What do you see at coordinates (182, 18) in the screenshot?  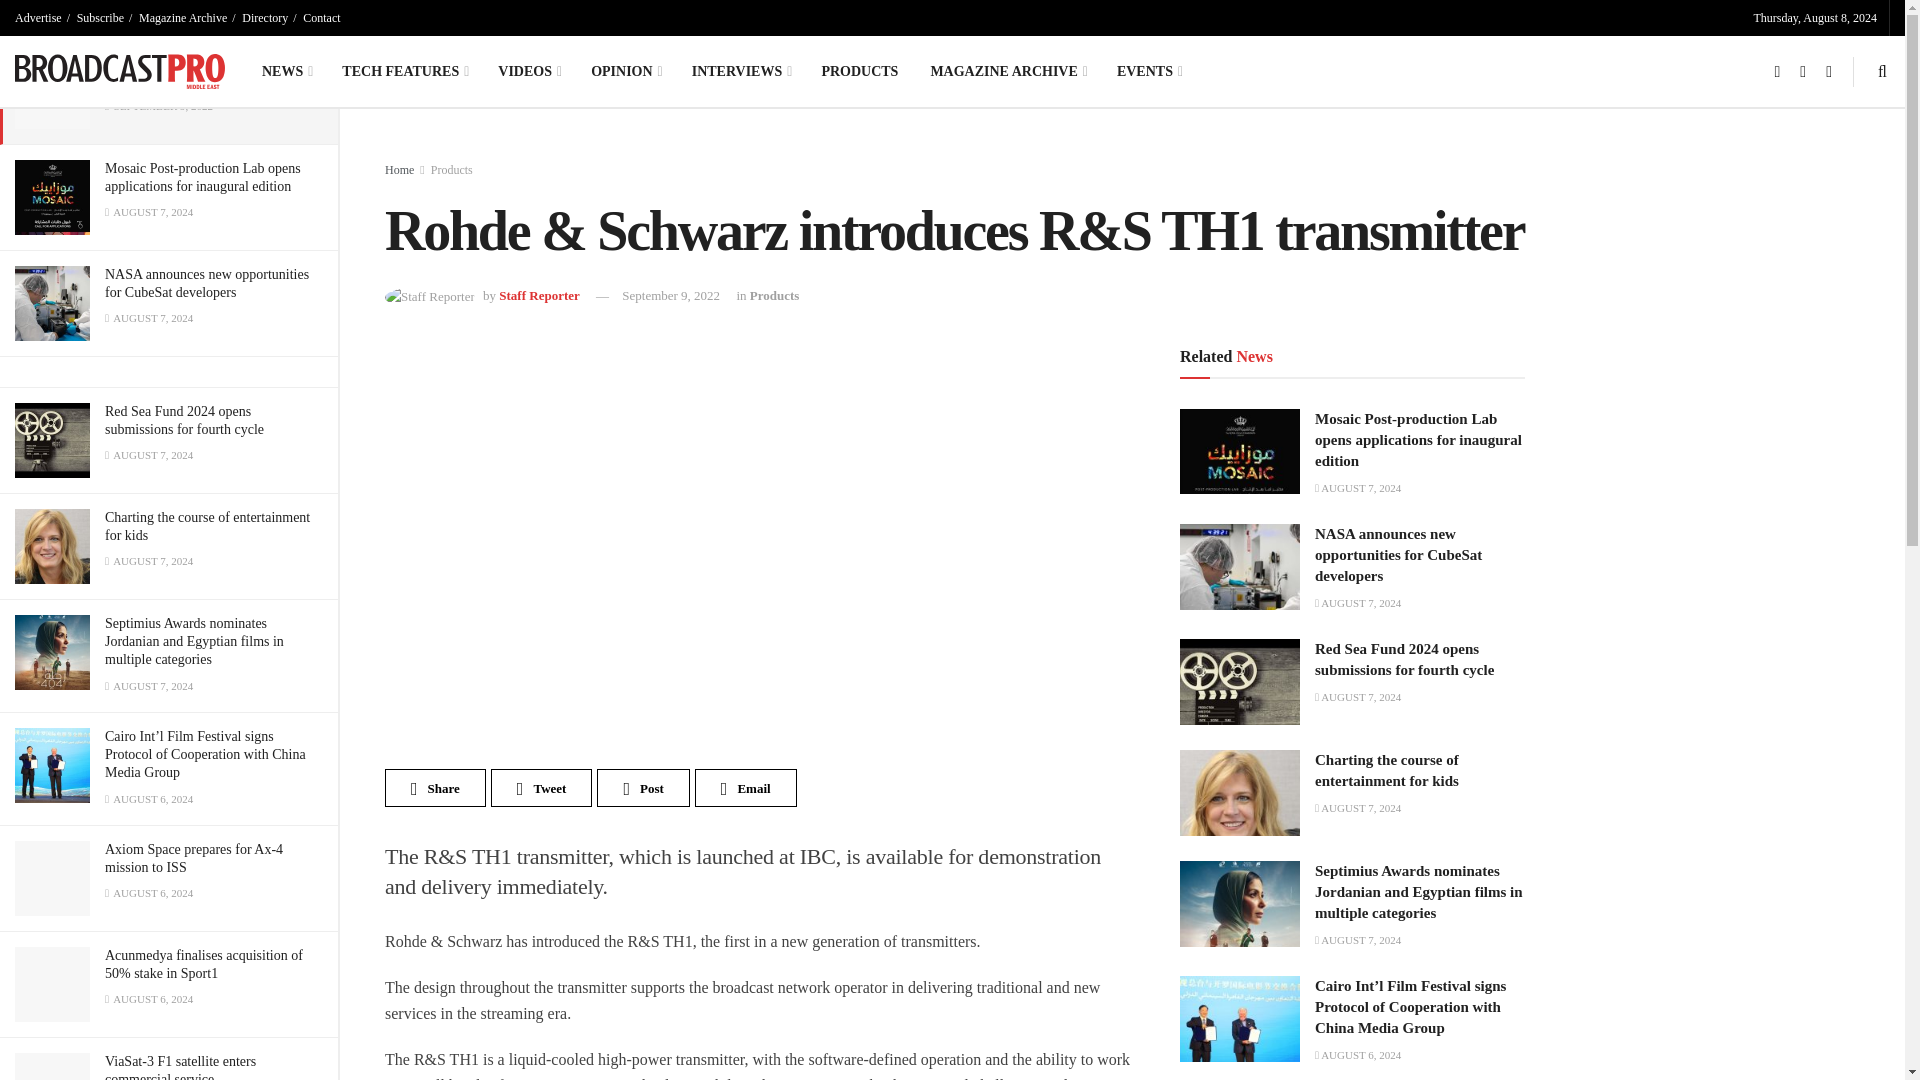 I see `Magazine Archive` at bounding box center [182, 18].